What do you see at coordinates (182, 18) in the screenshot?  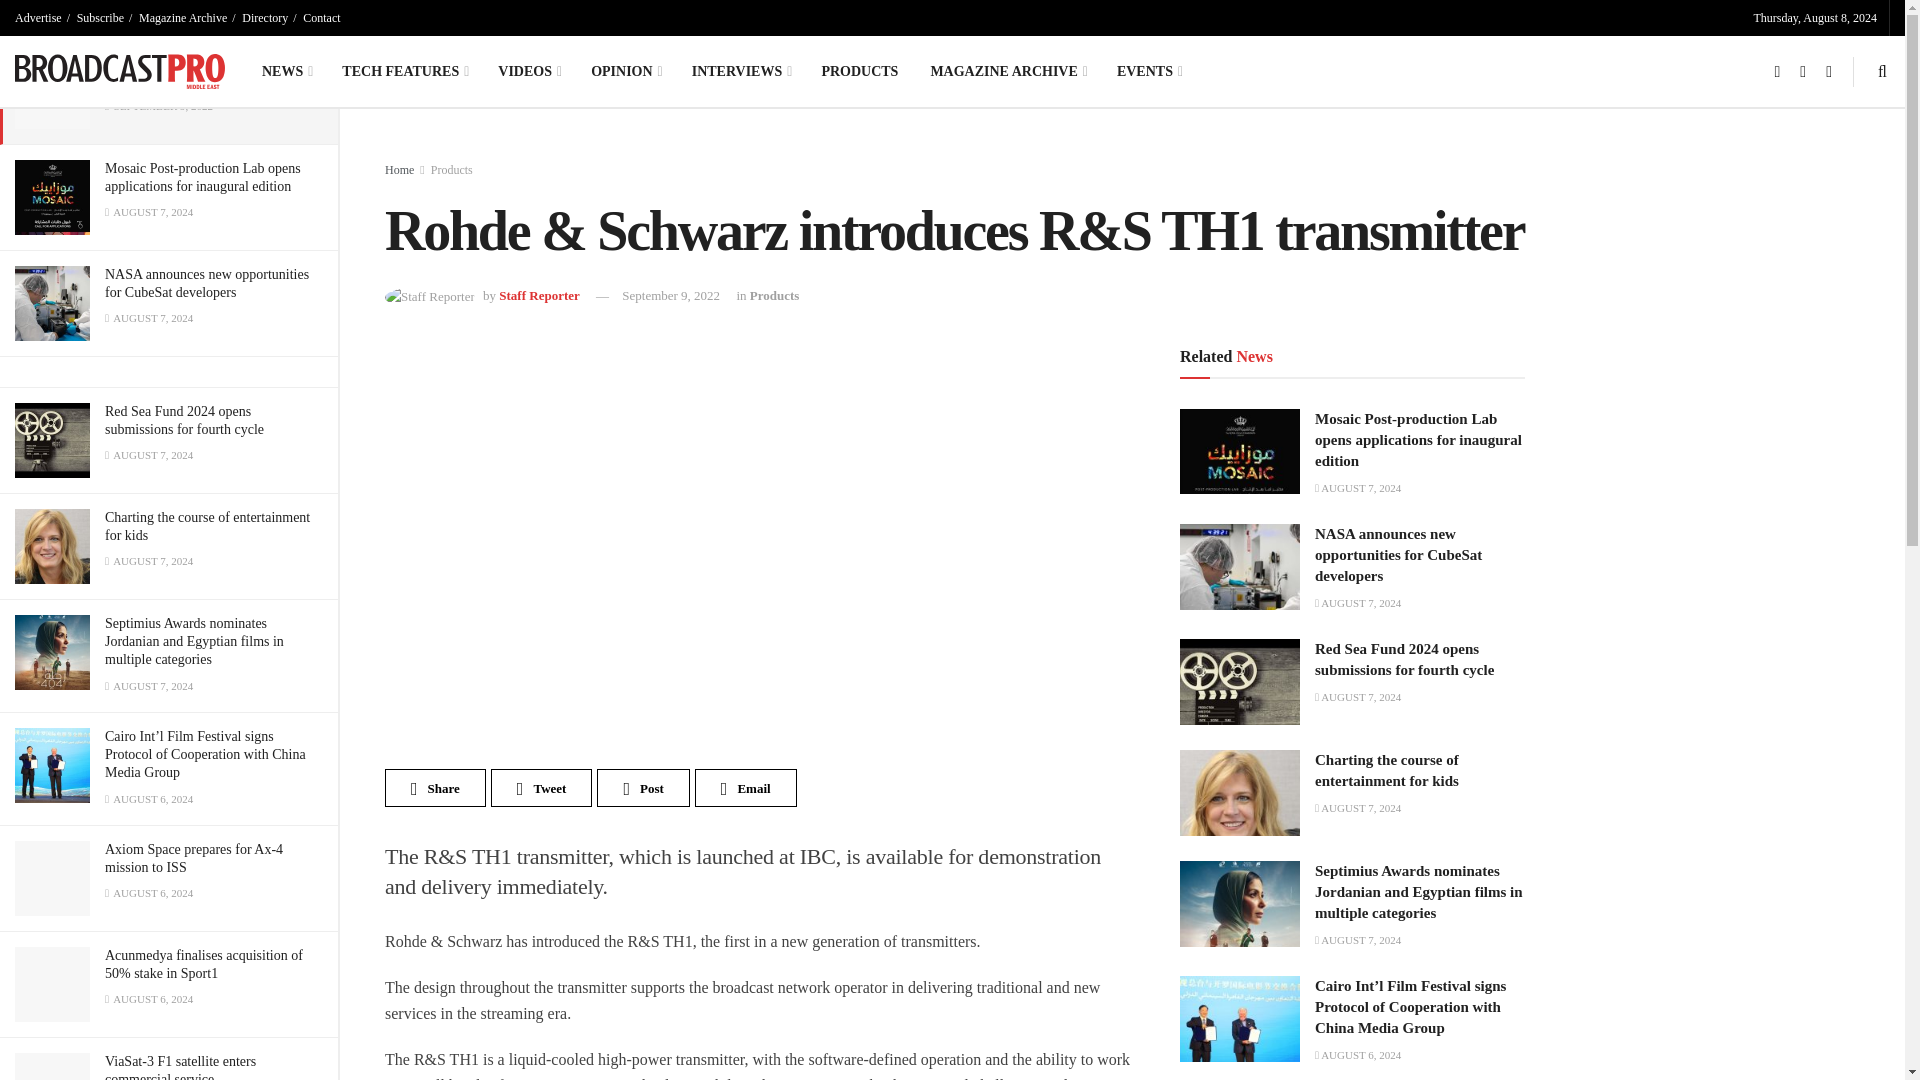 I see `Magazine Archive` at bounding box center [182, 18].